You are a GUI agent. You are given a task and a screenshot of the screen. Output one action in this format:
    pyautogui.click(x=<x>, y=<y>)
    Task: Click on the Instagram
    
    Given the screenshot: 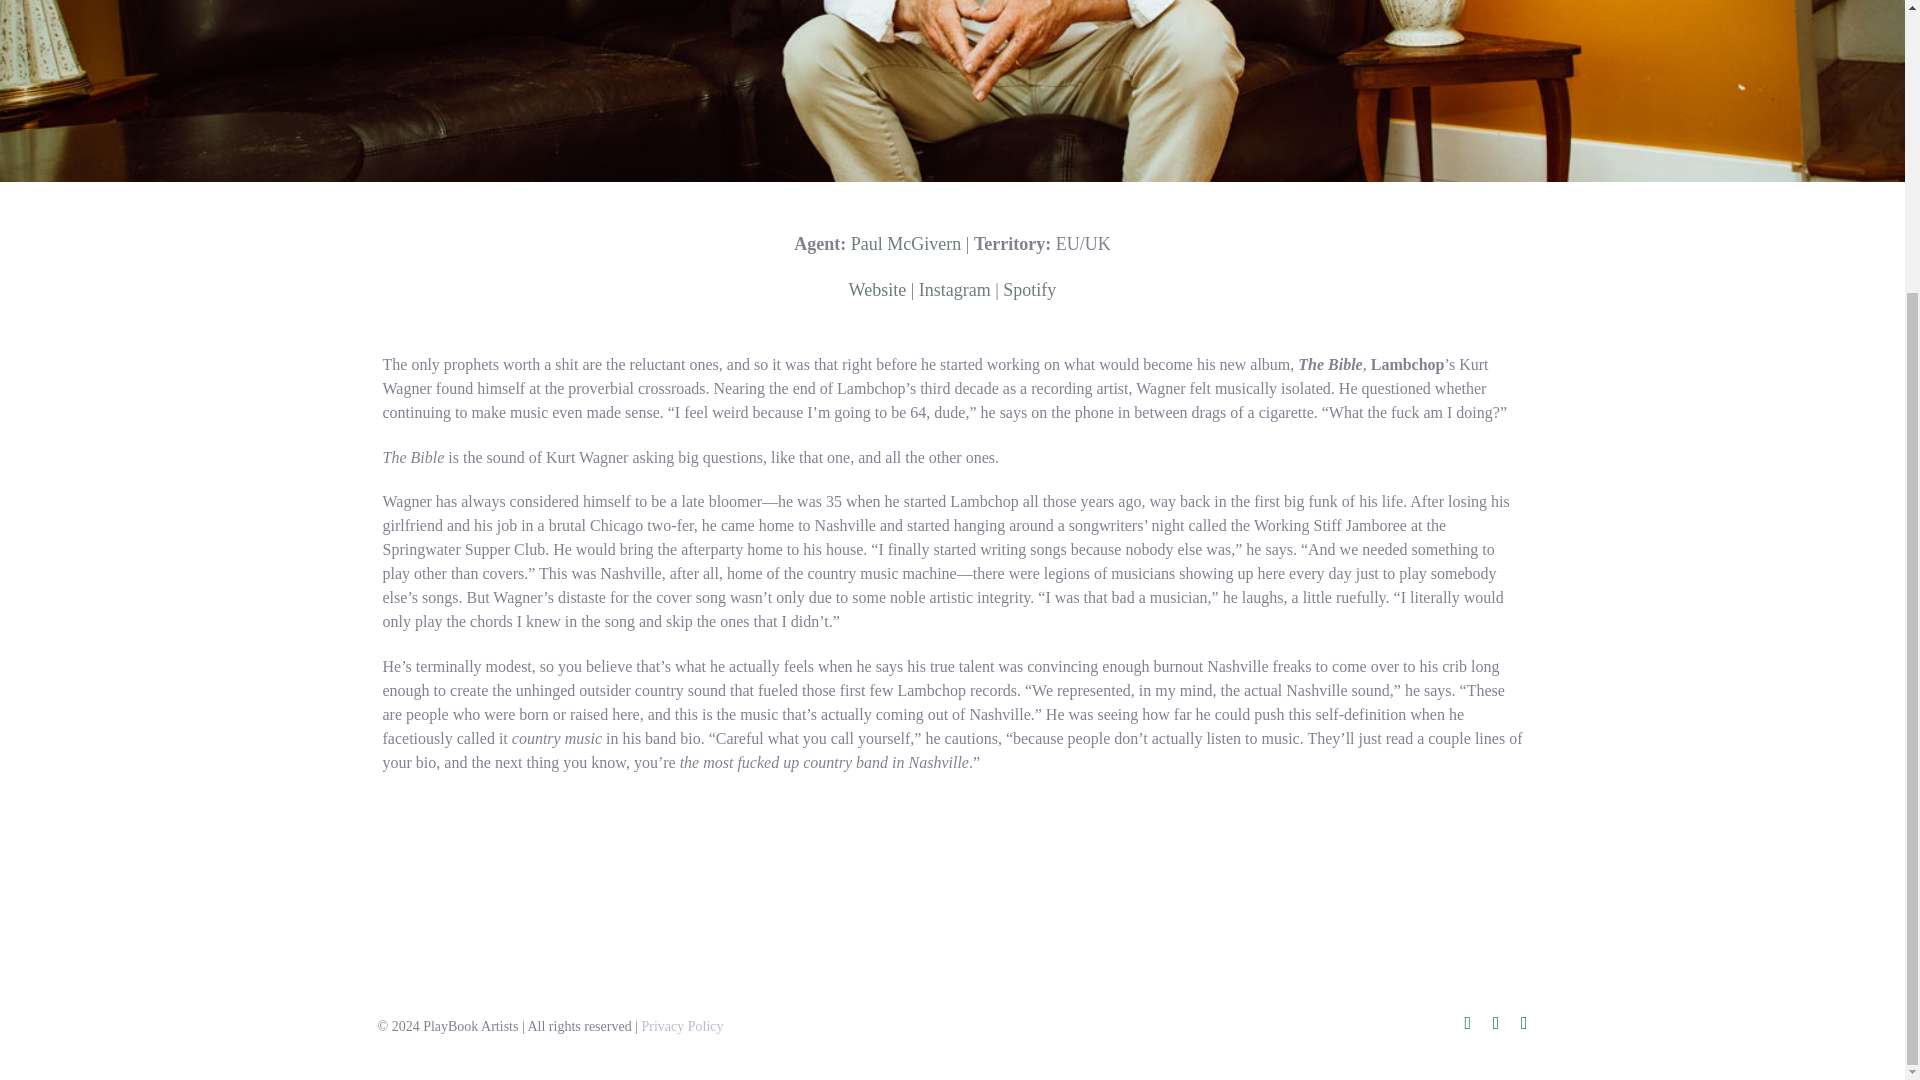 What is the action you would take?
    pyautogui.click(x=954, y=290)
    